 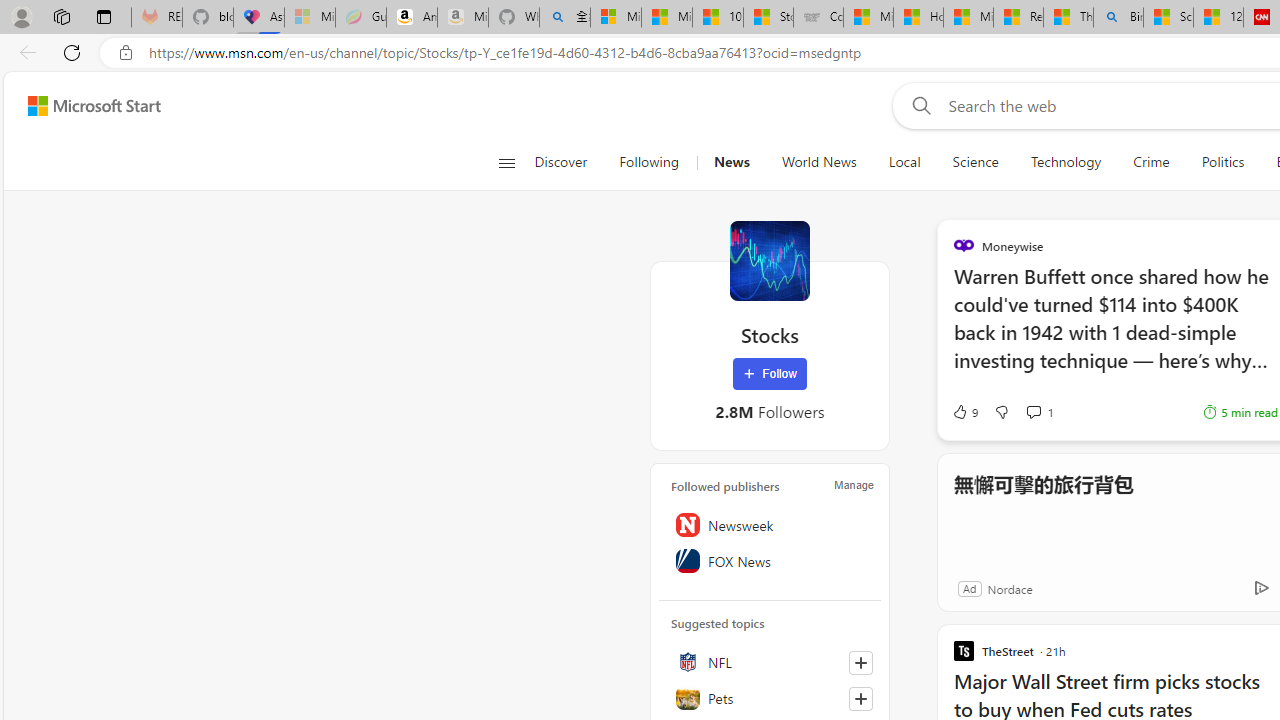 I want to click on Recipes - MSN, so click(x=1018, y=18).